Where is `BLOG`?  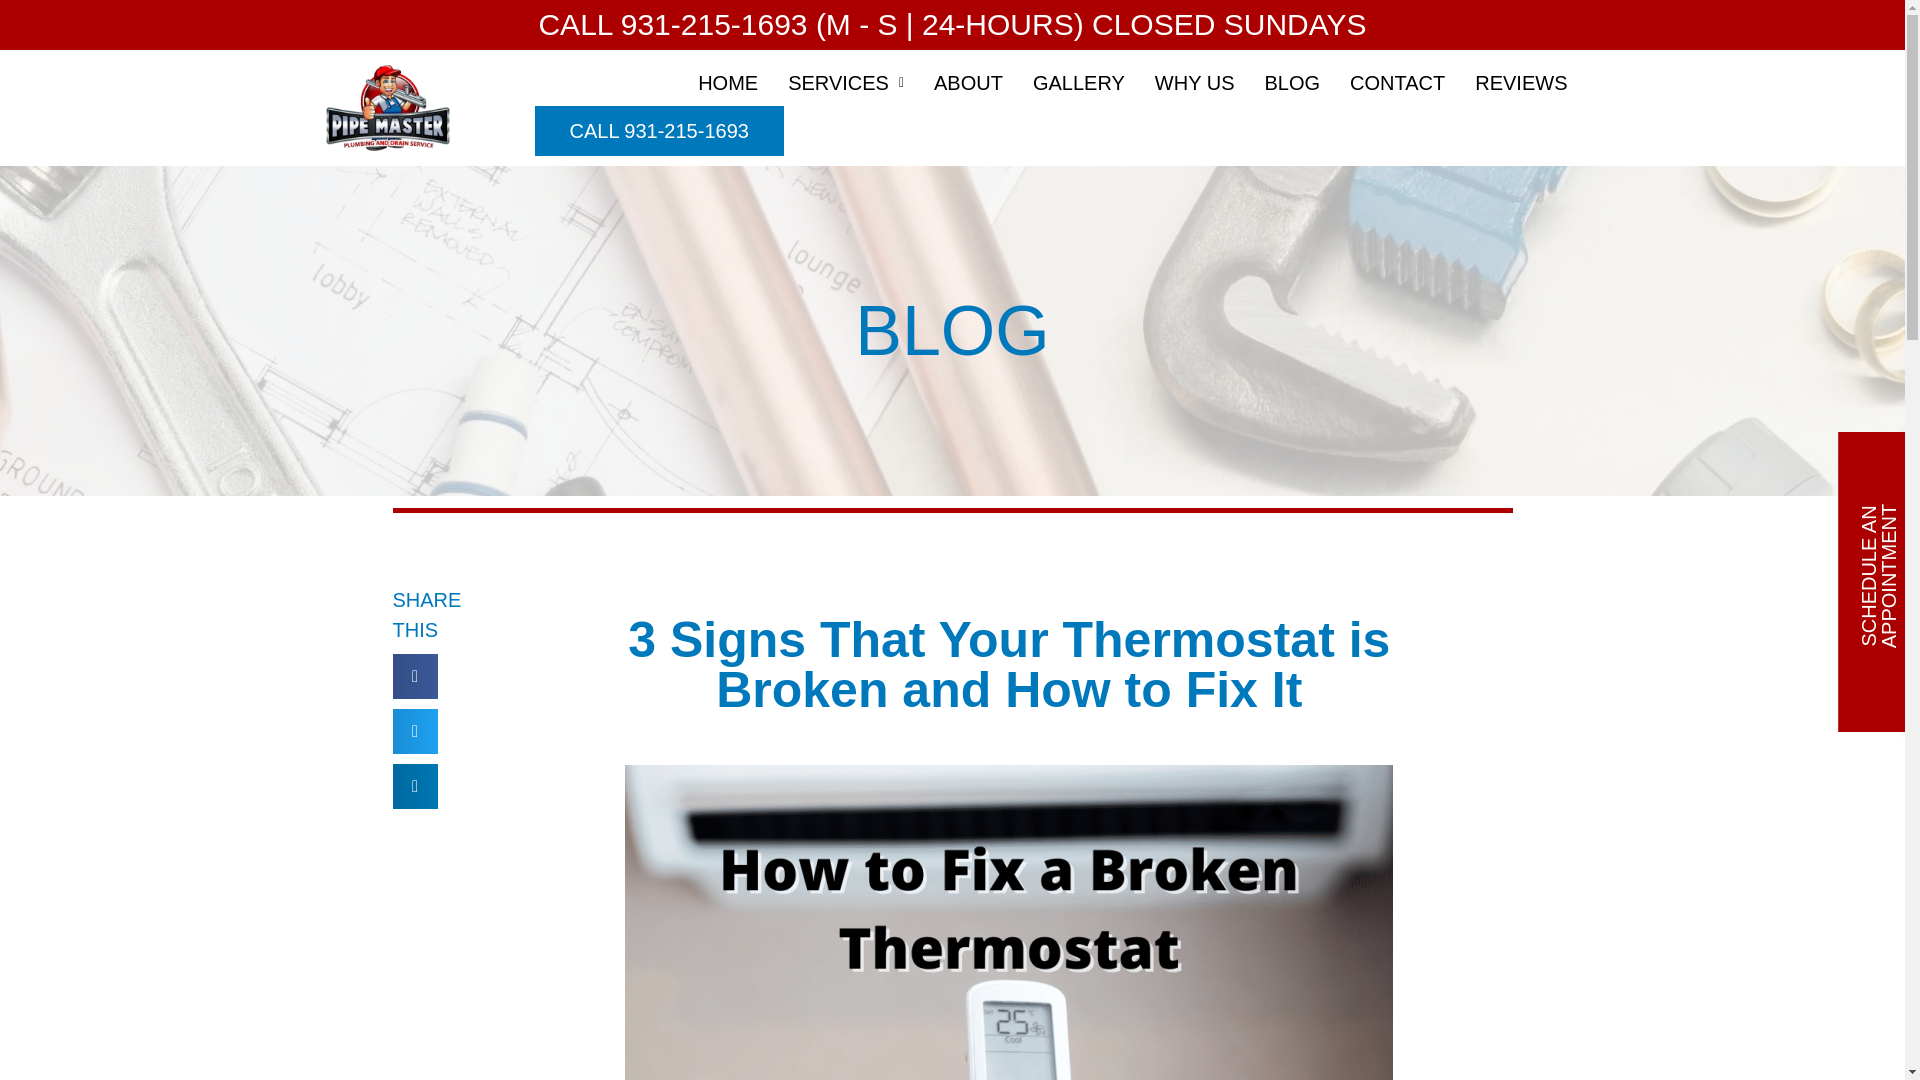 BLOG is located at coordinates (1292, 82).